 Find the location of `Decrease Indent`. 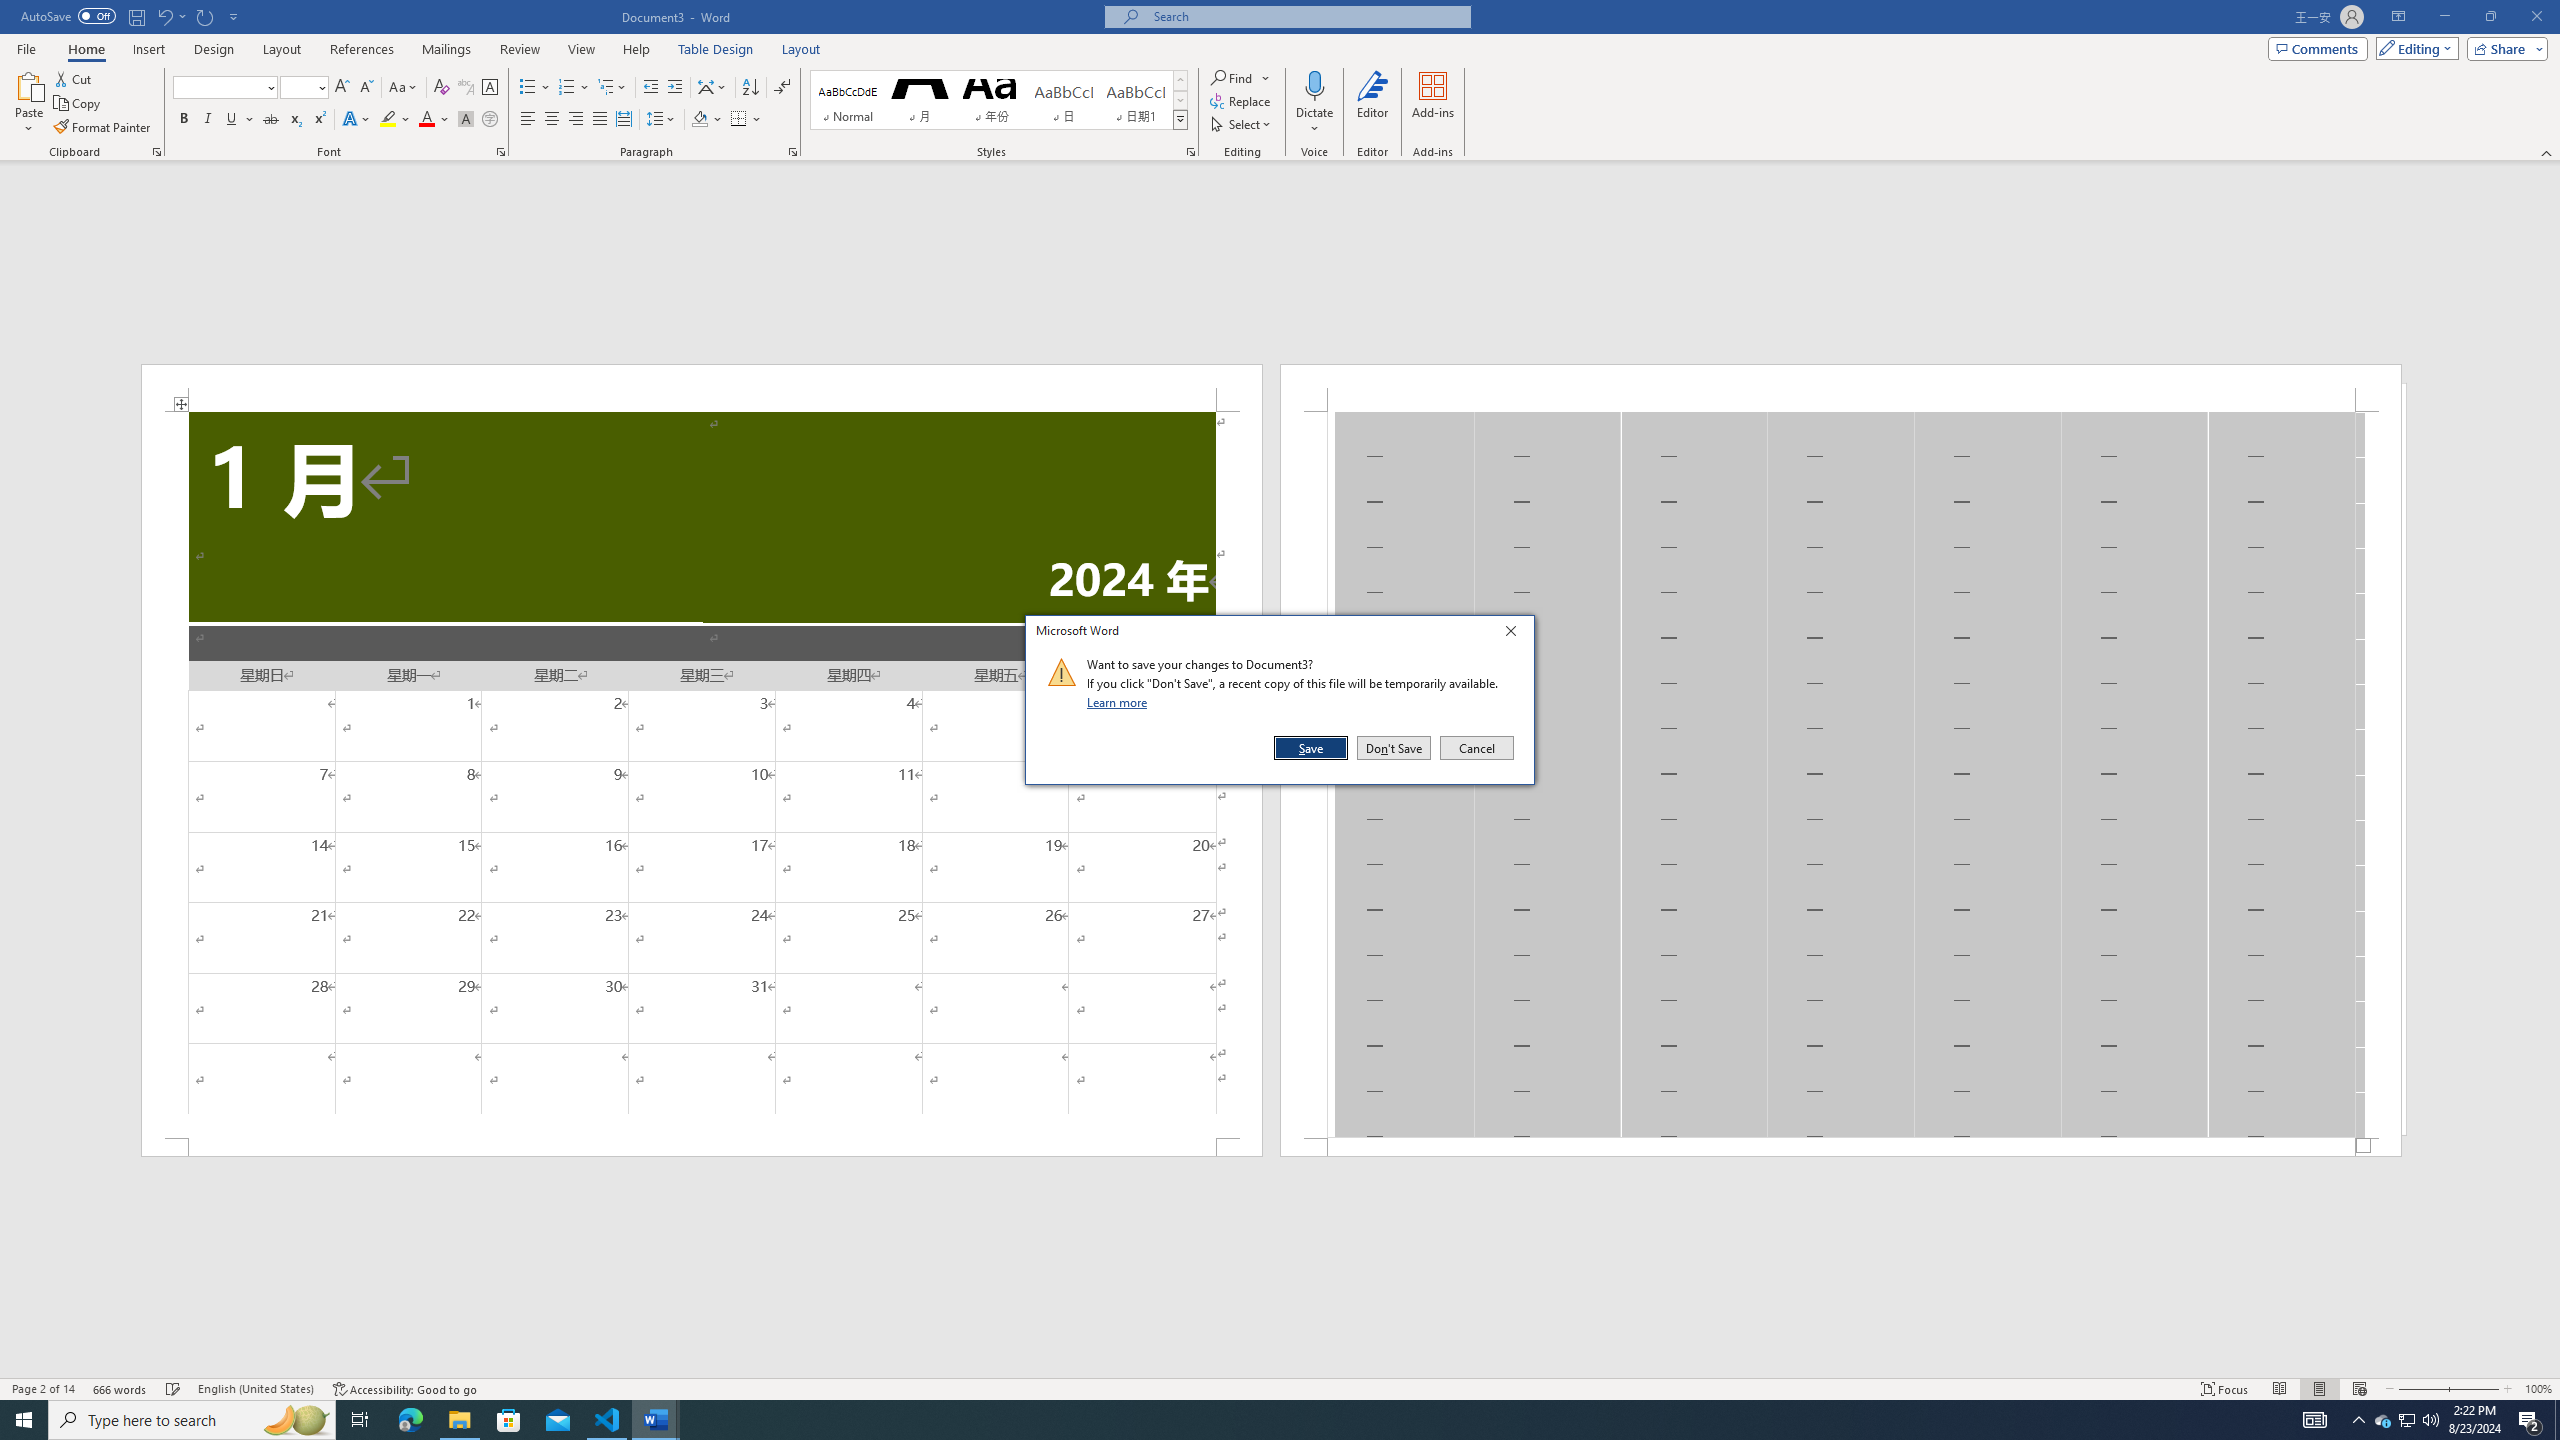

Decrease Indent is located at coordinates (652, 88).